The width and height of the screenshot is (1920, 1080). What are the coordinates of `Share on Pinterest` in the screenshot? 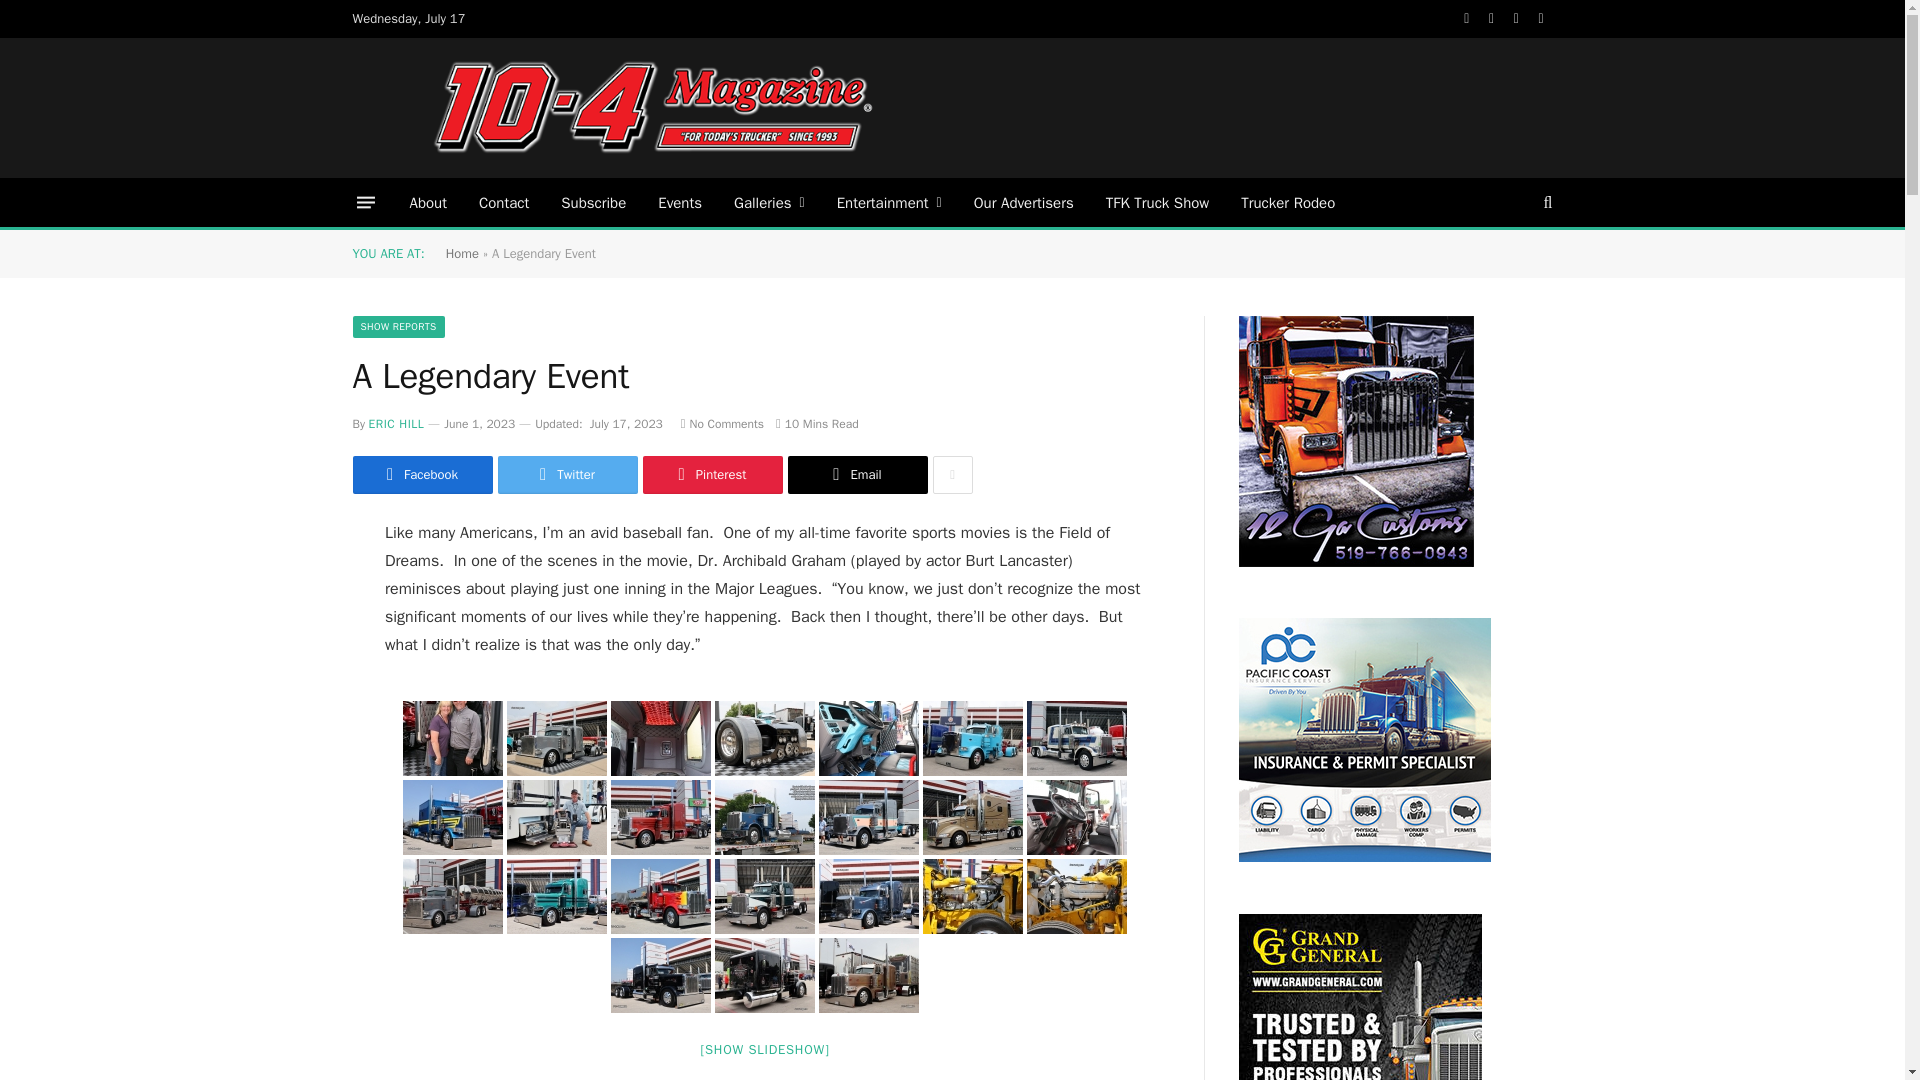 It's located at (711, 474).